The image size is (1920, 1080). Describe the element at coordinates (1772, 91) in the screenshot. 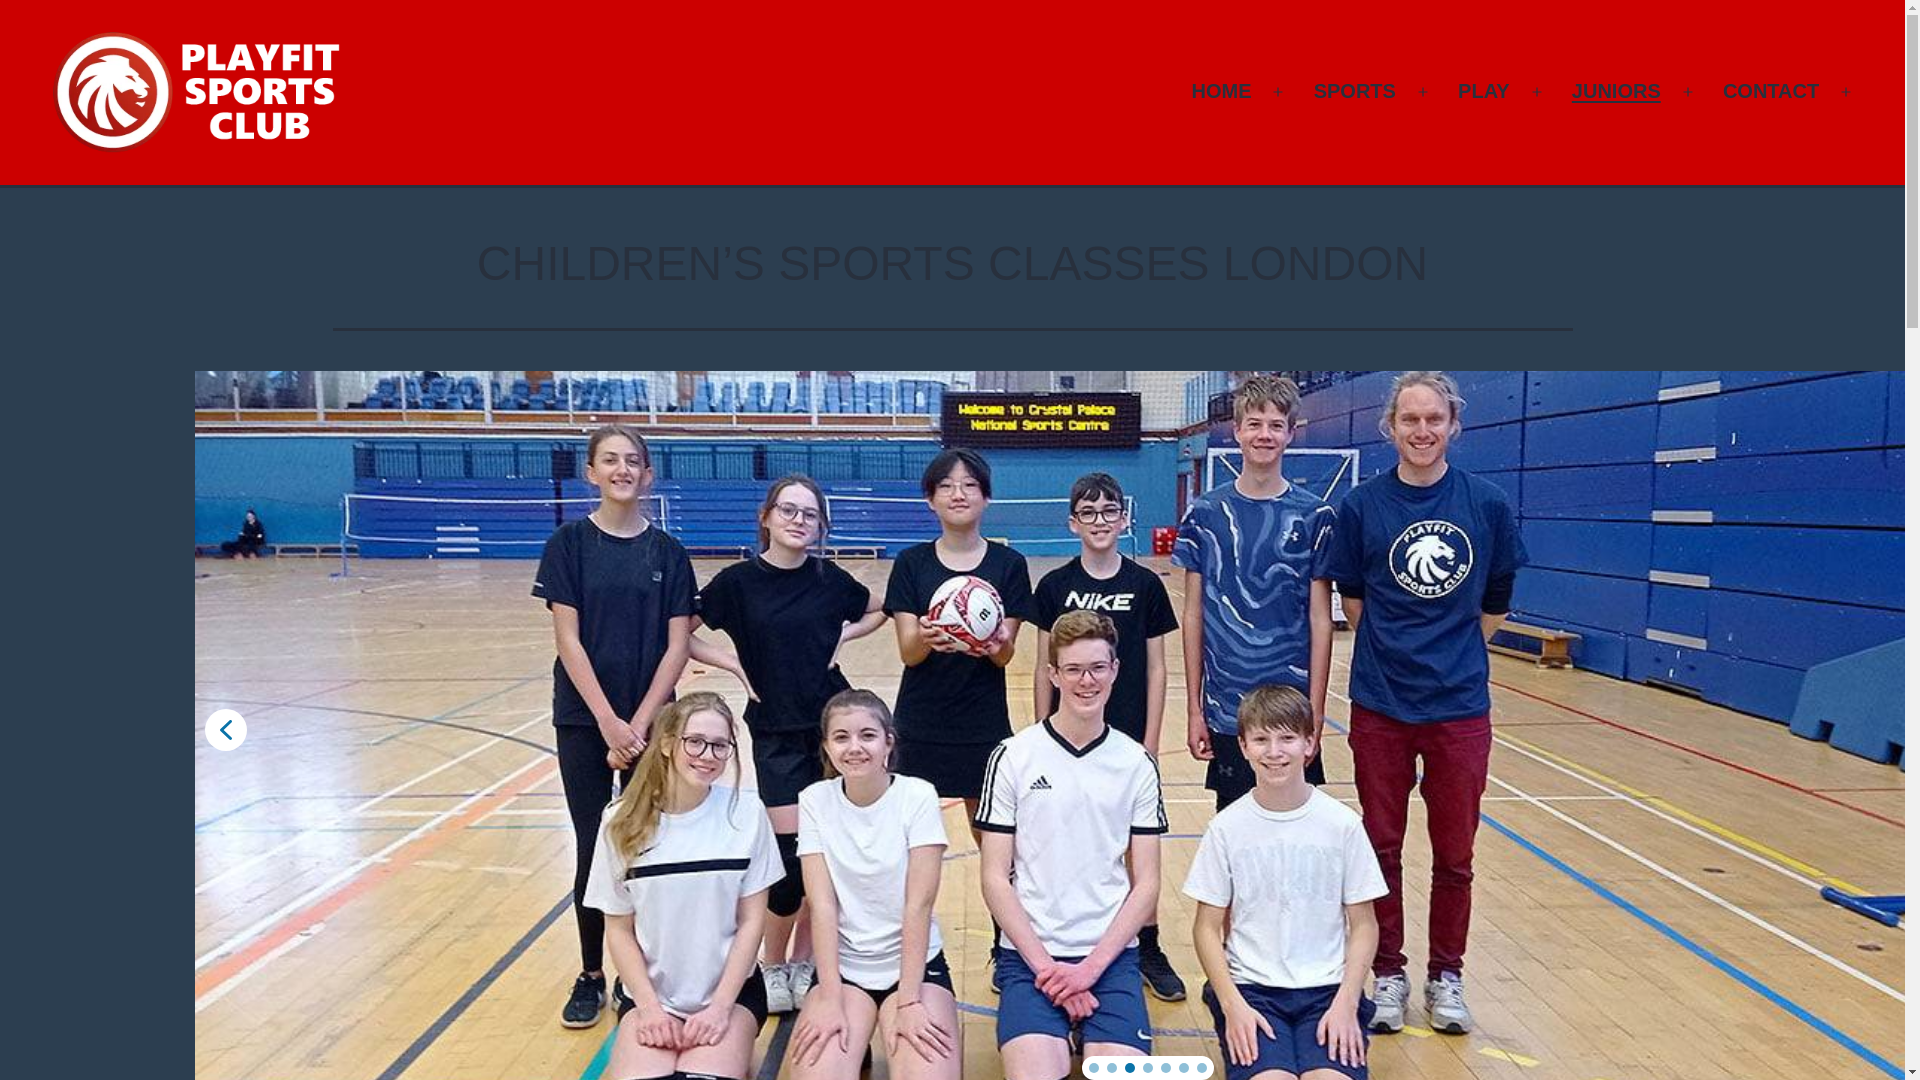

I see `CONTACT` at that location.